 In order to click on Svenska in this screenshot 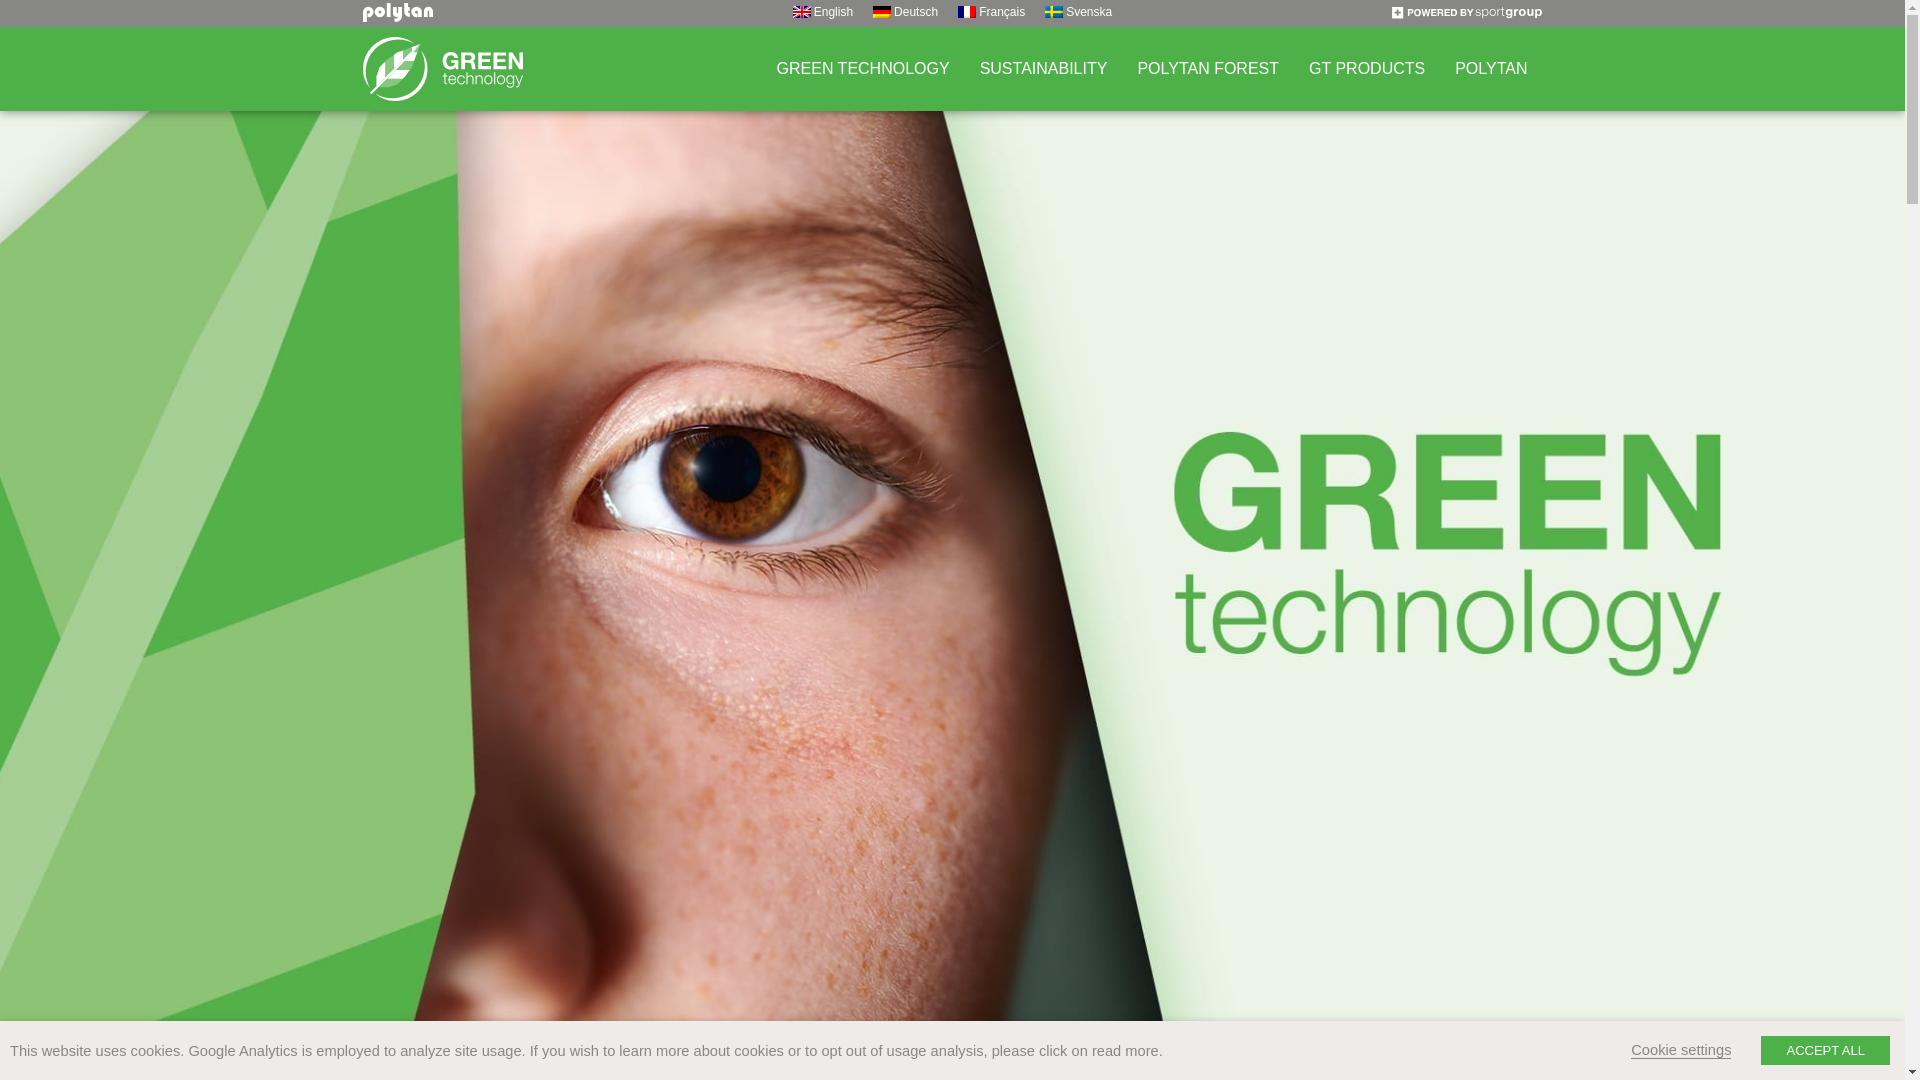, I will do `click(1078, 12)`.